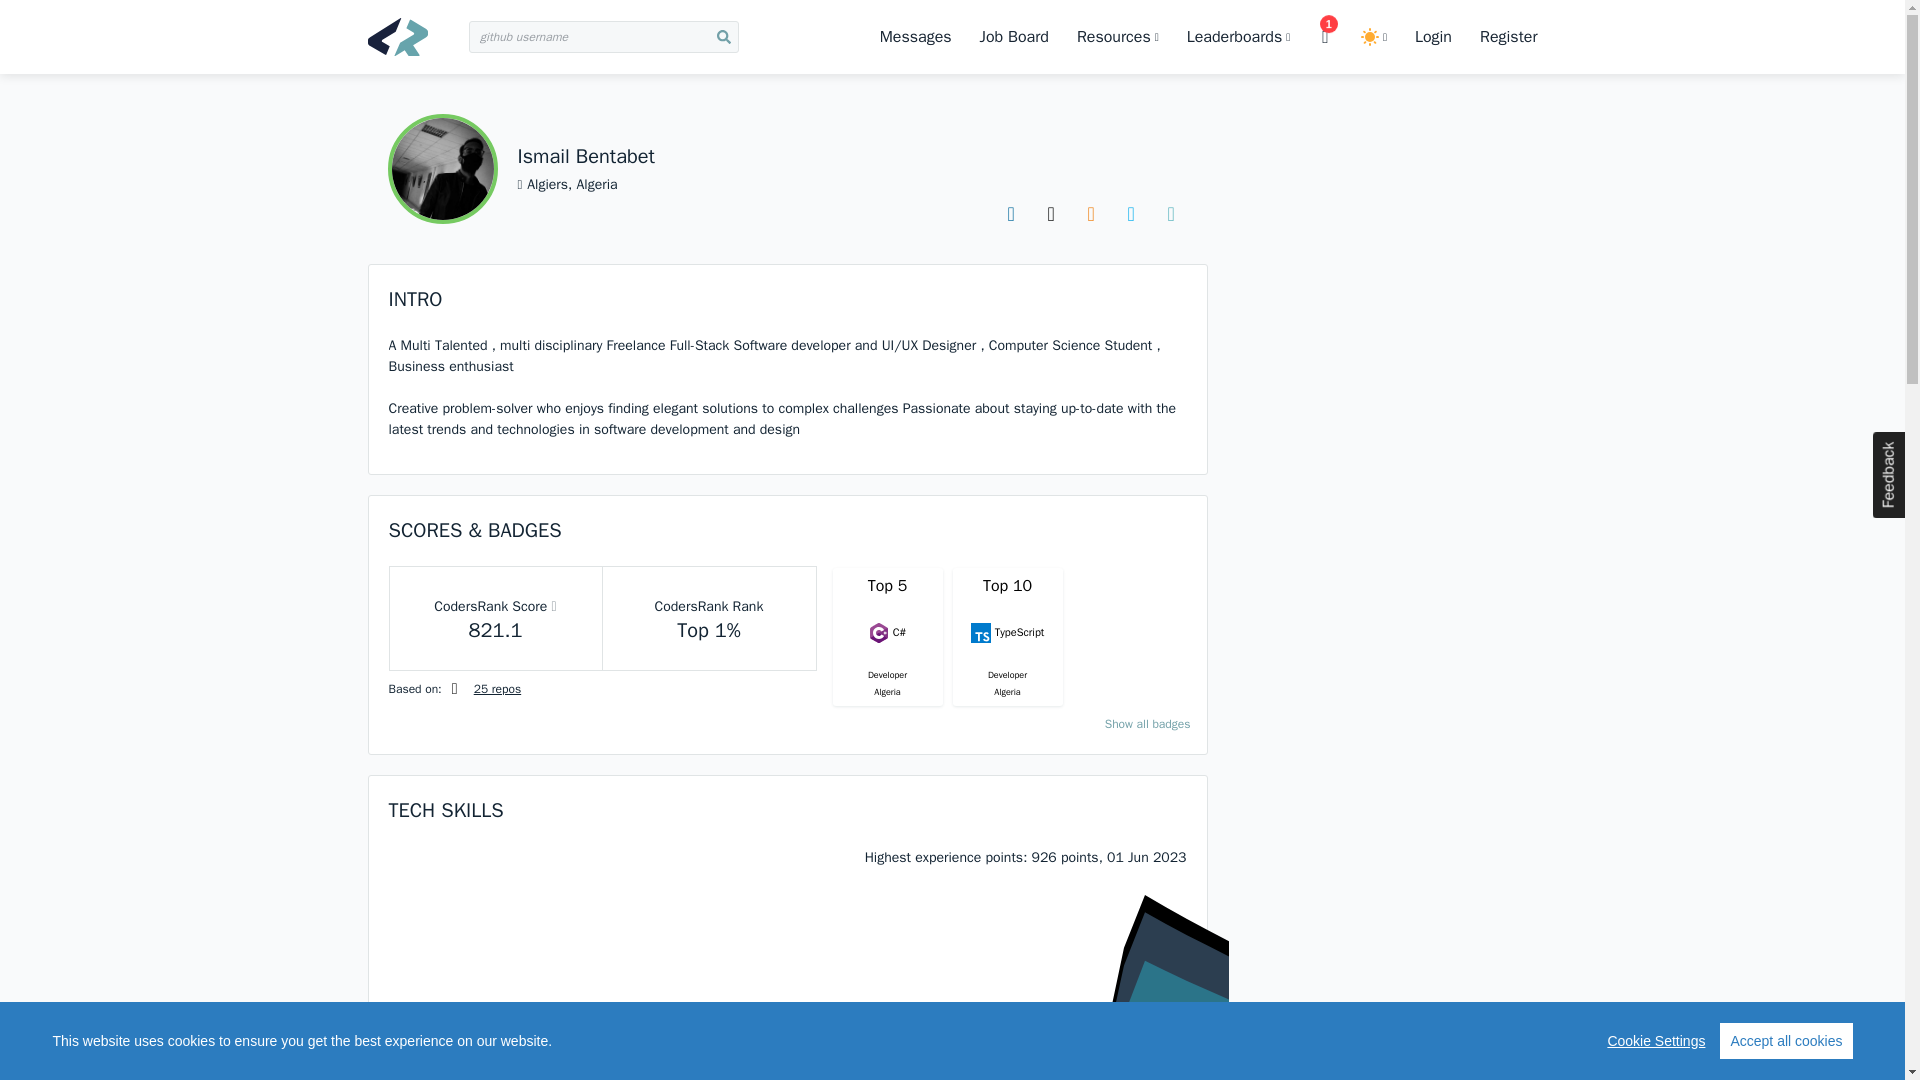 This screenshot has width=1920, height=1080. I want to click on INTRO, so click(414, 300).